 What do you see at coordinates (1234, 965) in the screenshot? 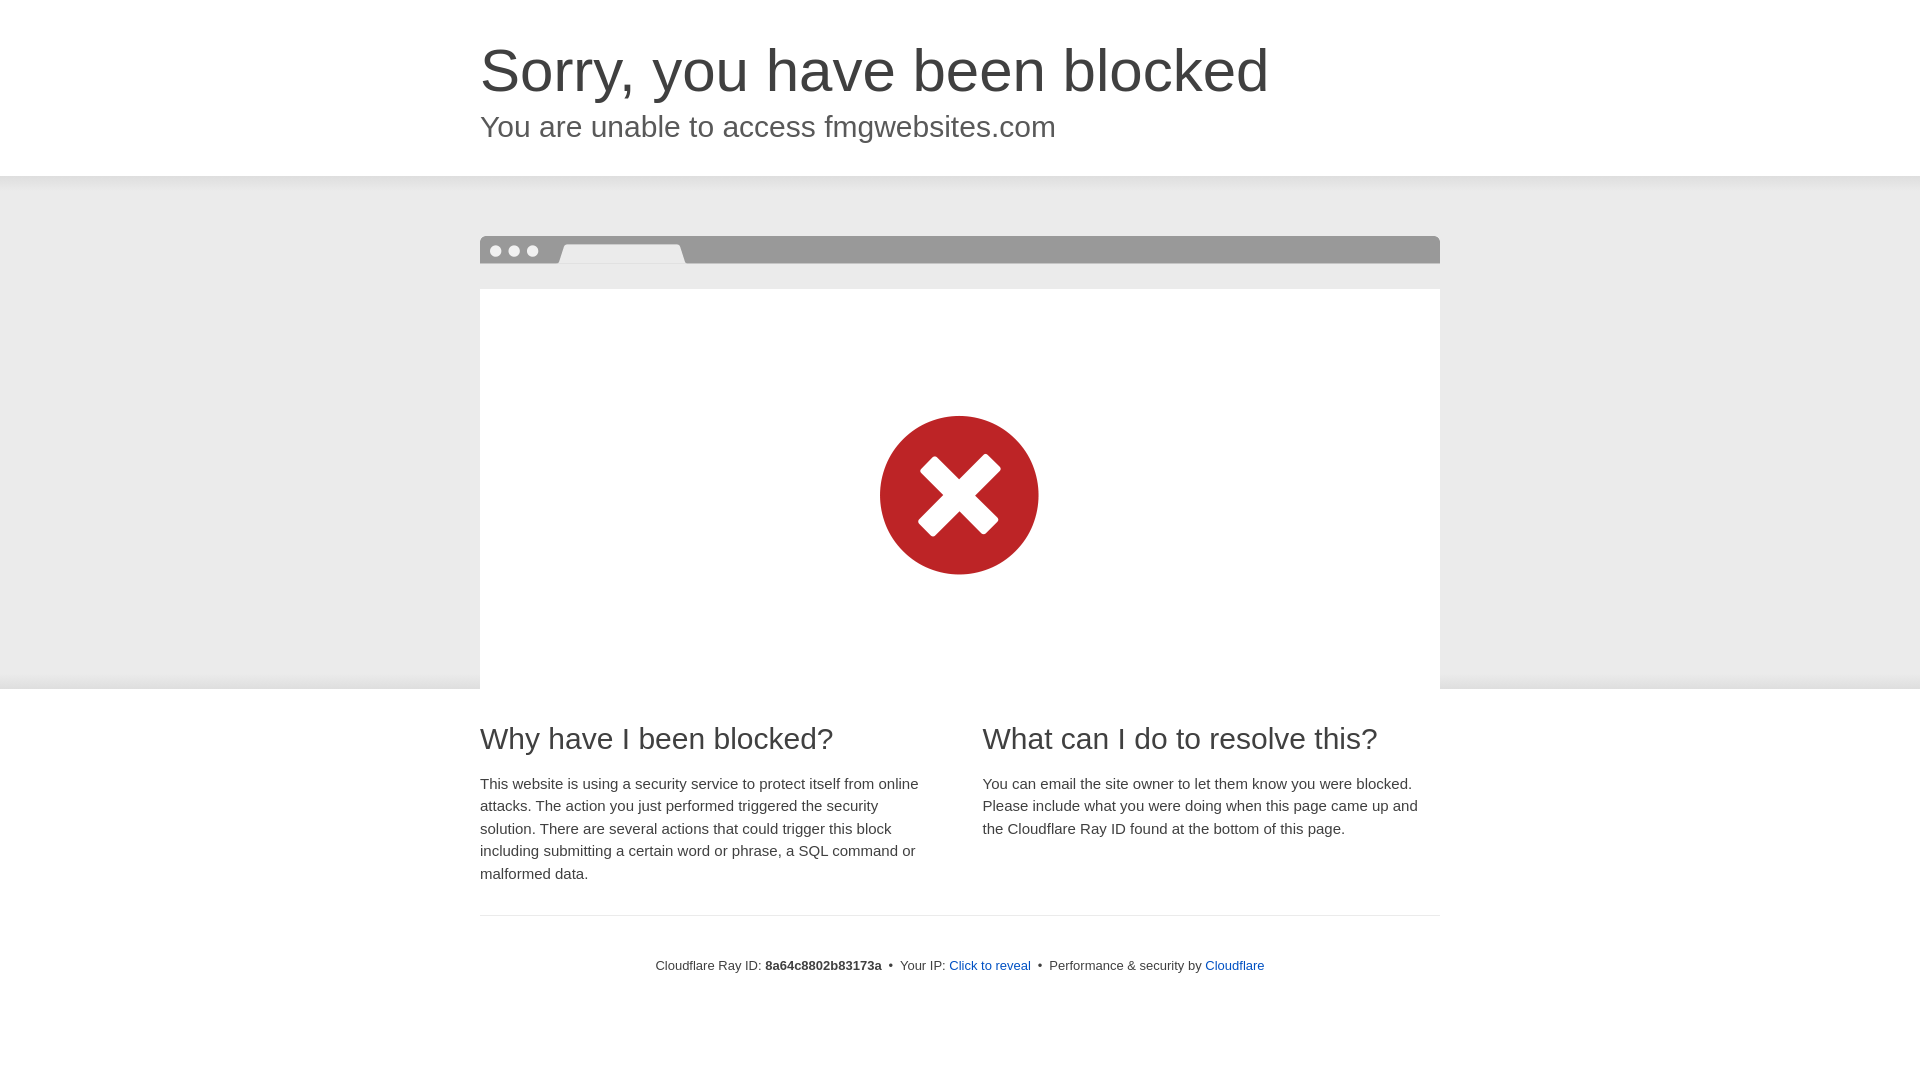
I see `Cloudflare` at bounding box center [1234, 965].